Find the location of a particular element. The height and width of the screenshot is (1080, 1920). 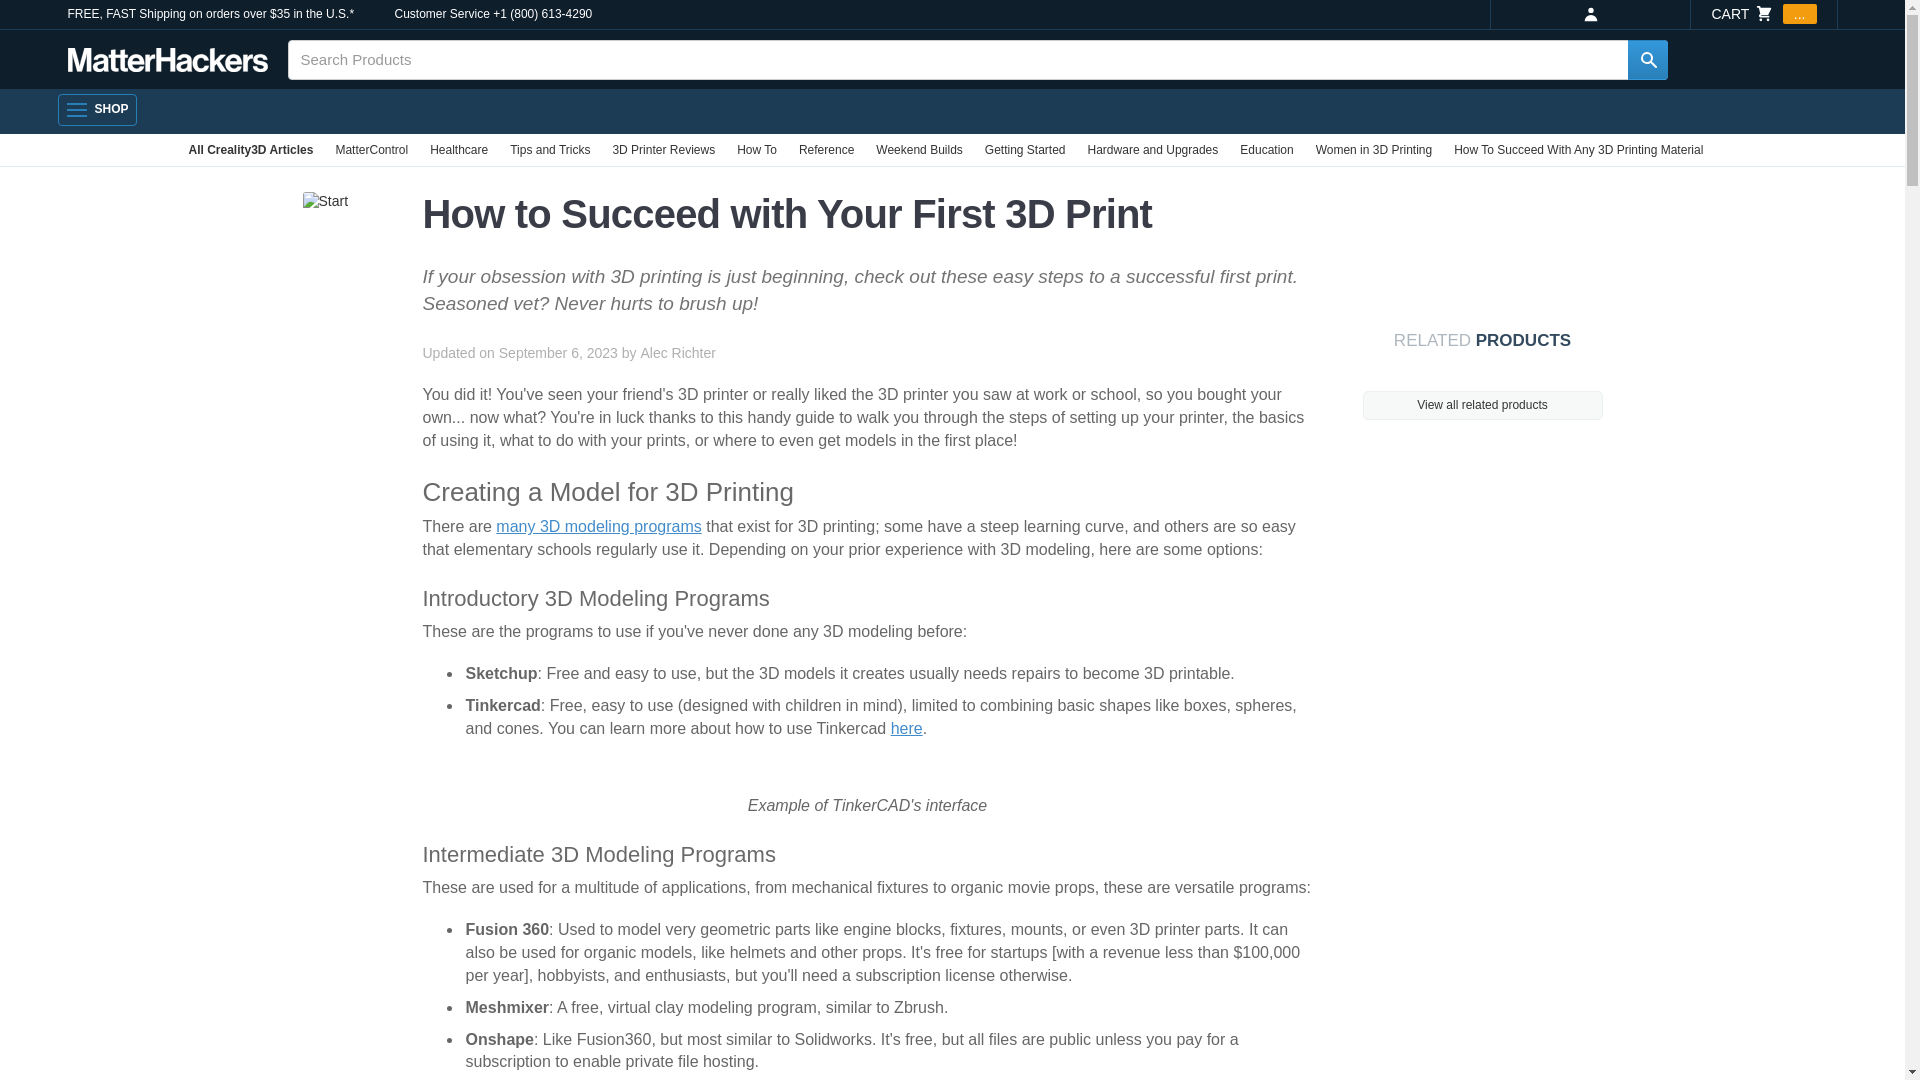

MatterHackers is located at coordinates (168, 60).